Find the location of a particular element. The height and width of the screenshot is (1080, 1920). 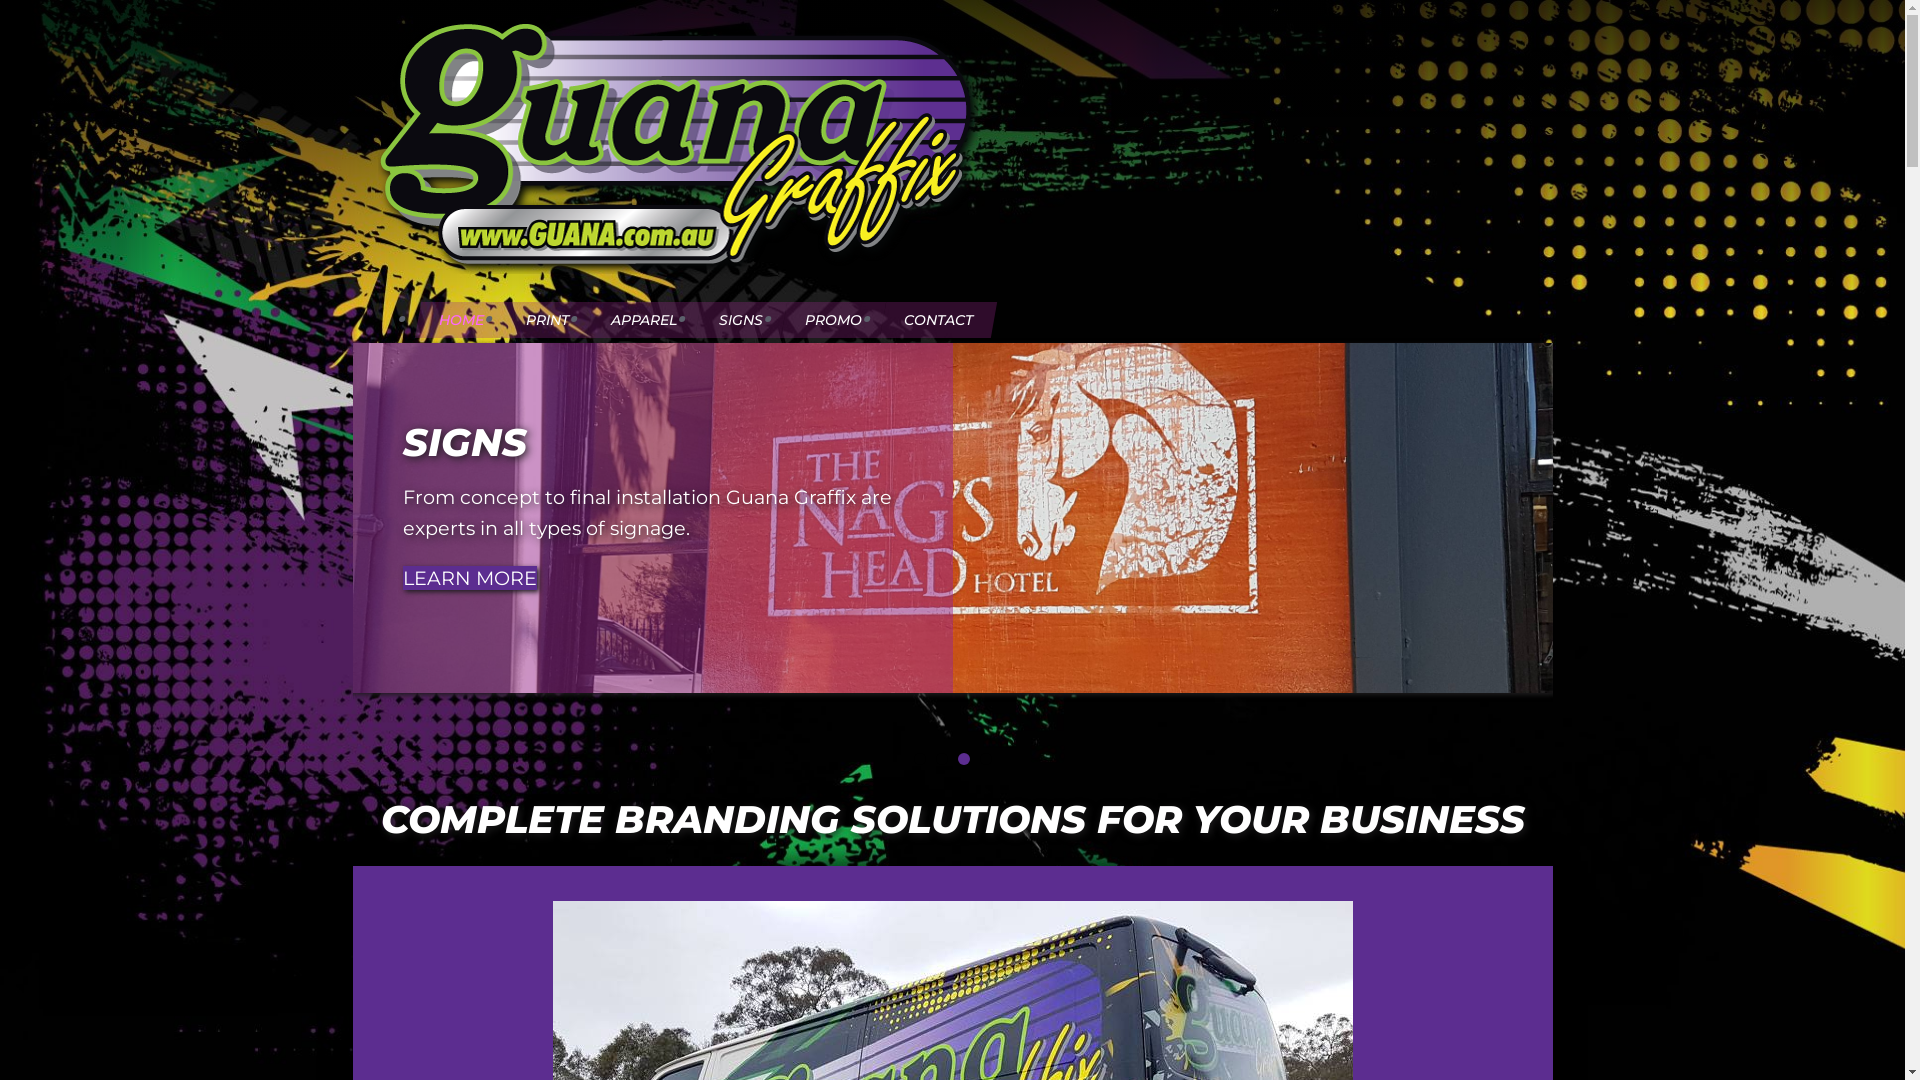

LEARN MORE is located at coordinates (469, 578).